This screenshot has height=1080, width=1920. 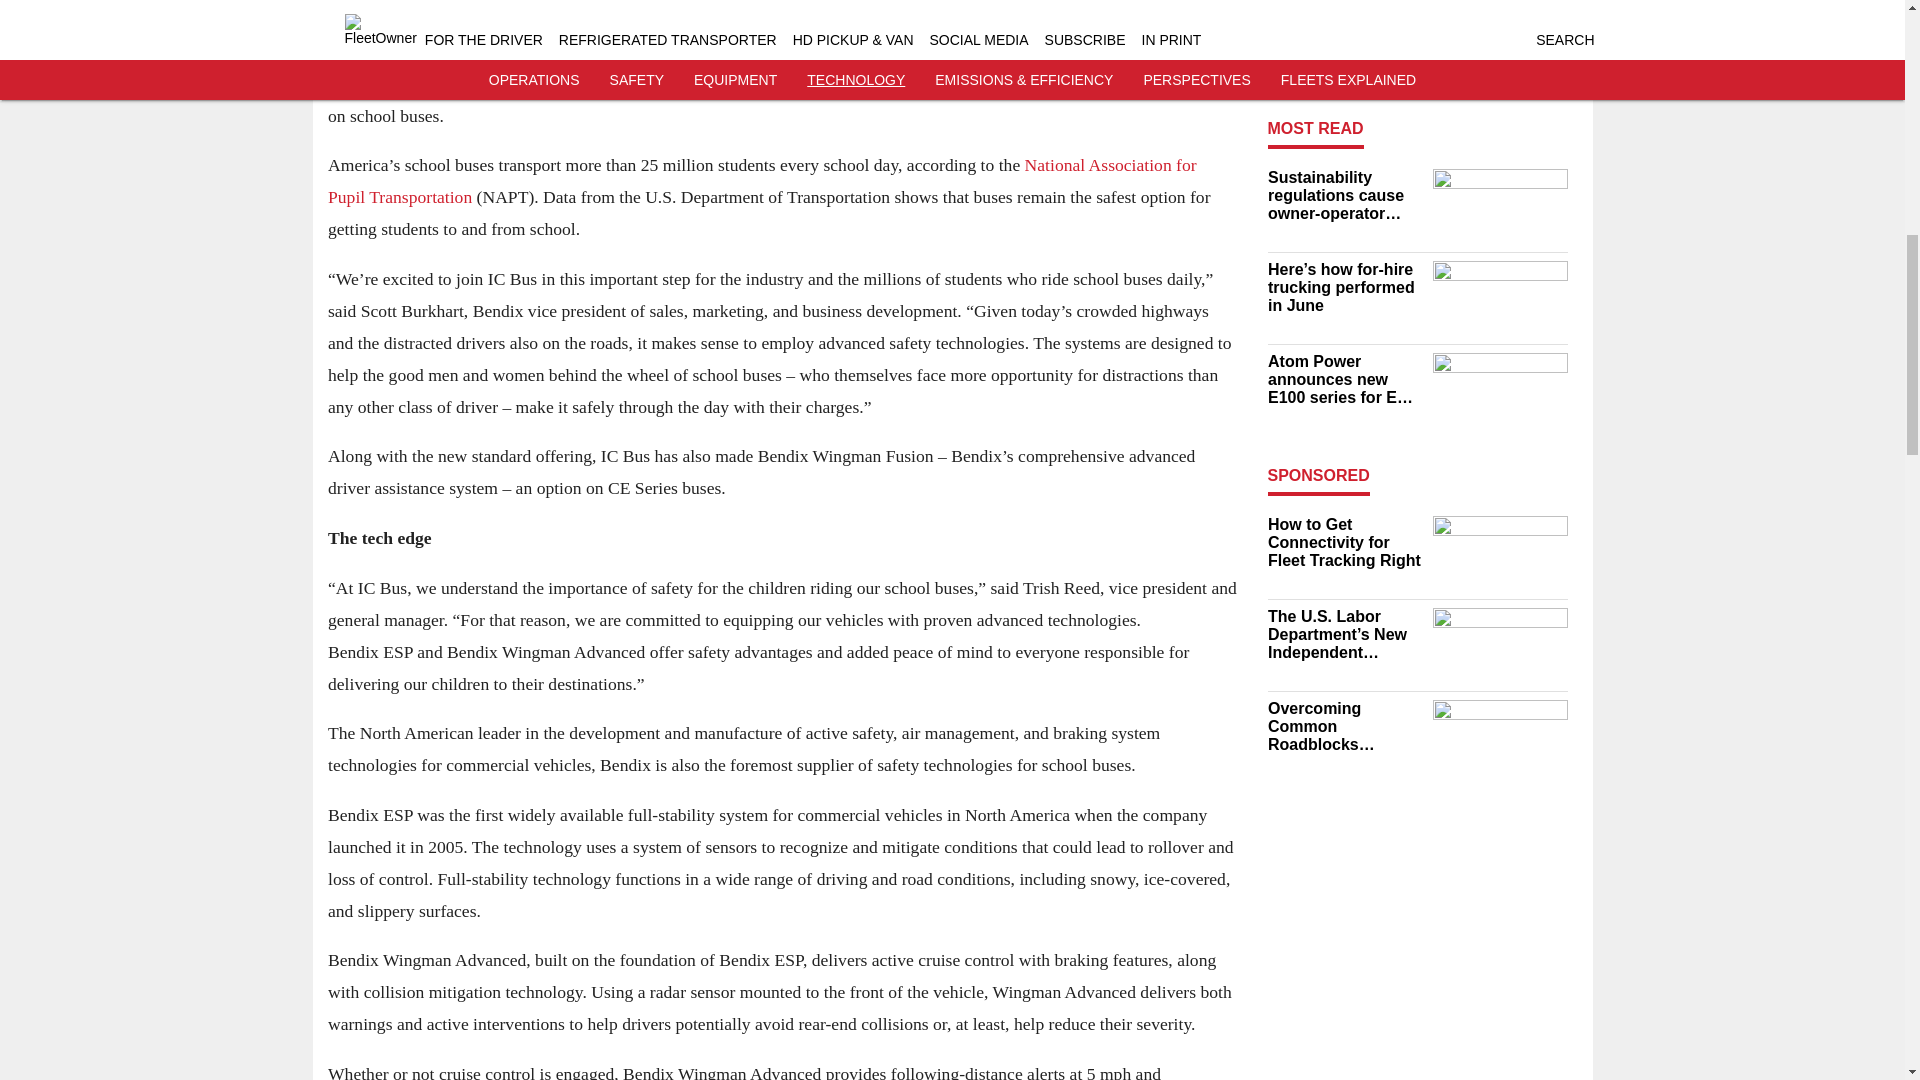 What do you see at coordinates (522, 18) in the screenshot?
I see `Navistar` at bounding box center [522, 18].